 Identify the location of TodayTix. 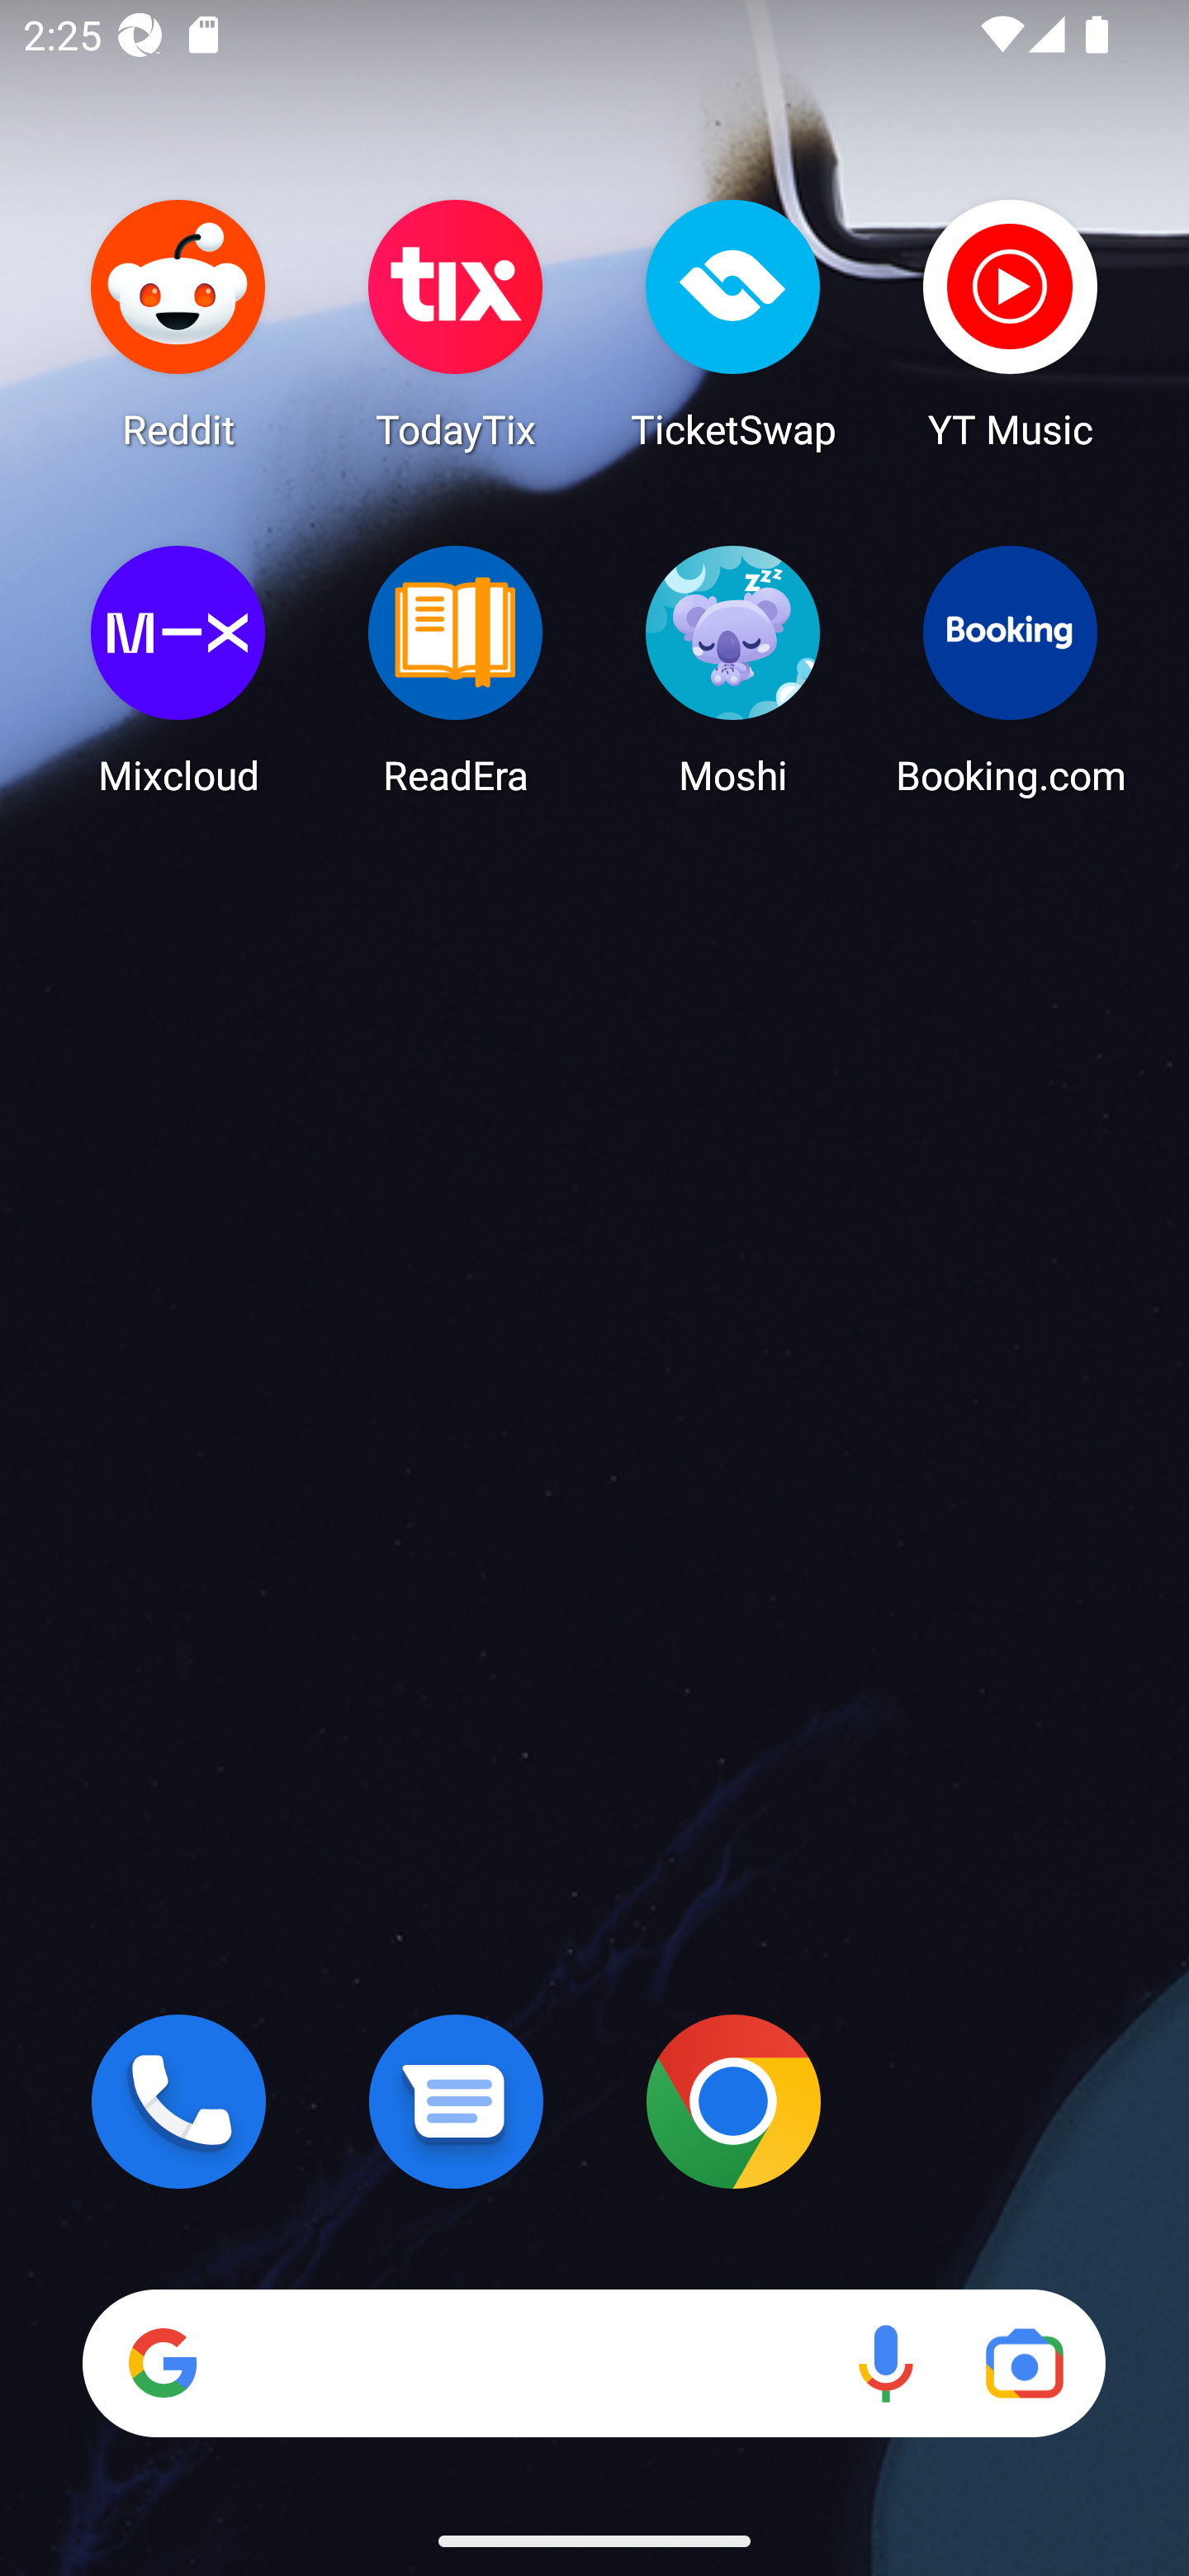
(456, 324).